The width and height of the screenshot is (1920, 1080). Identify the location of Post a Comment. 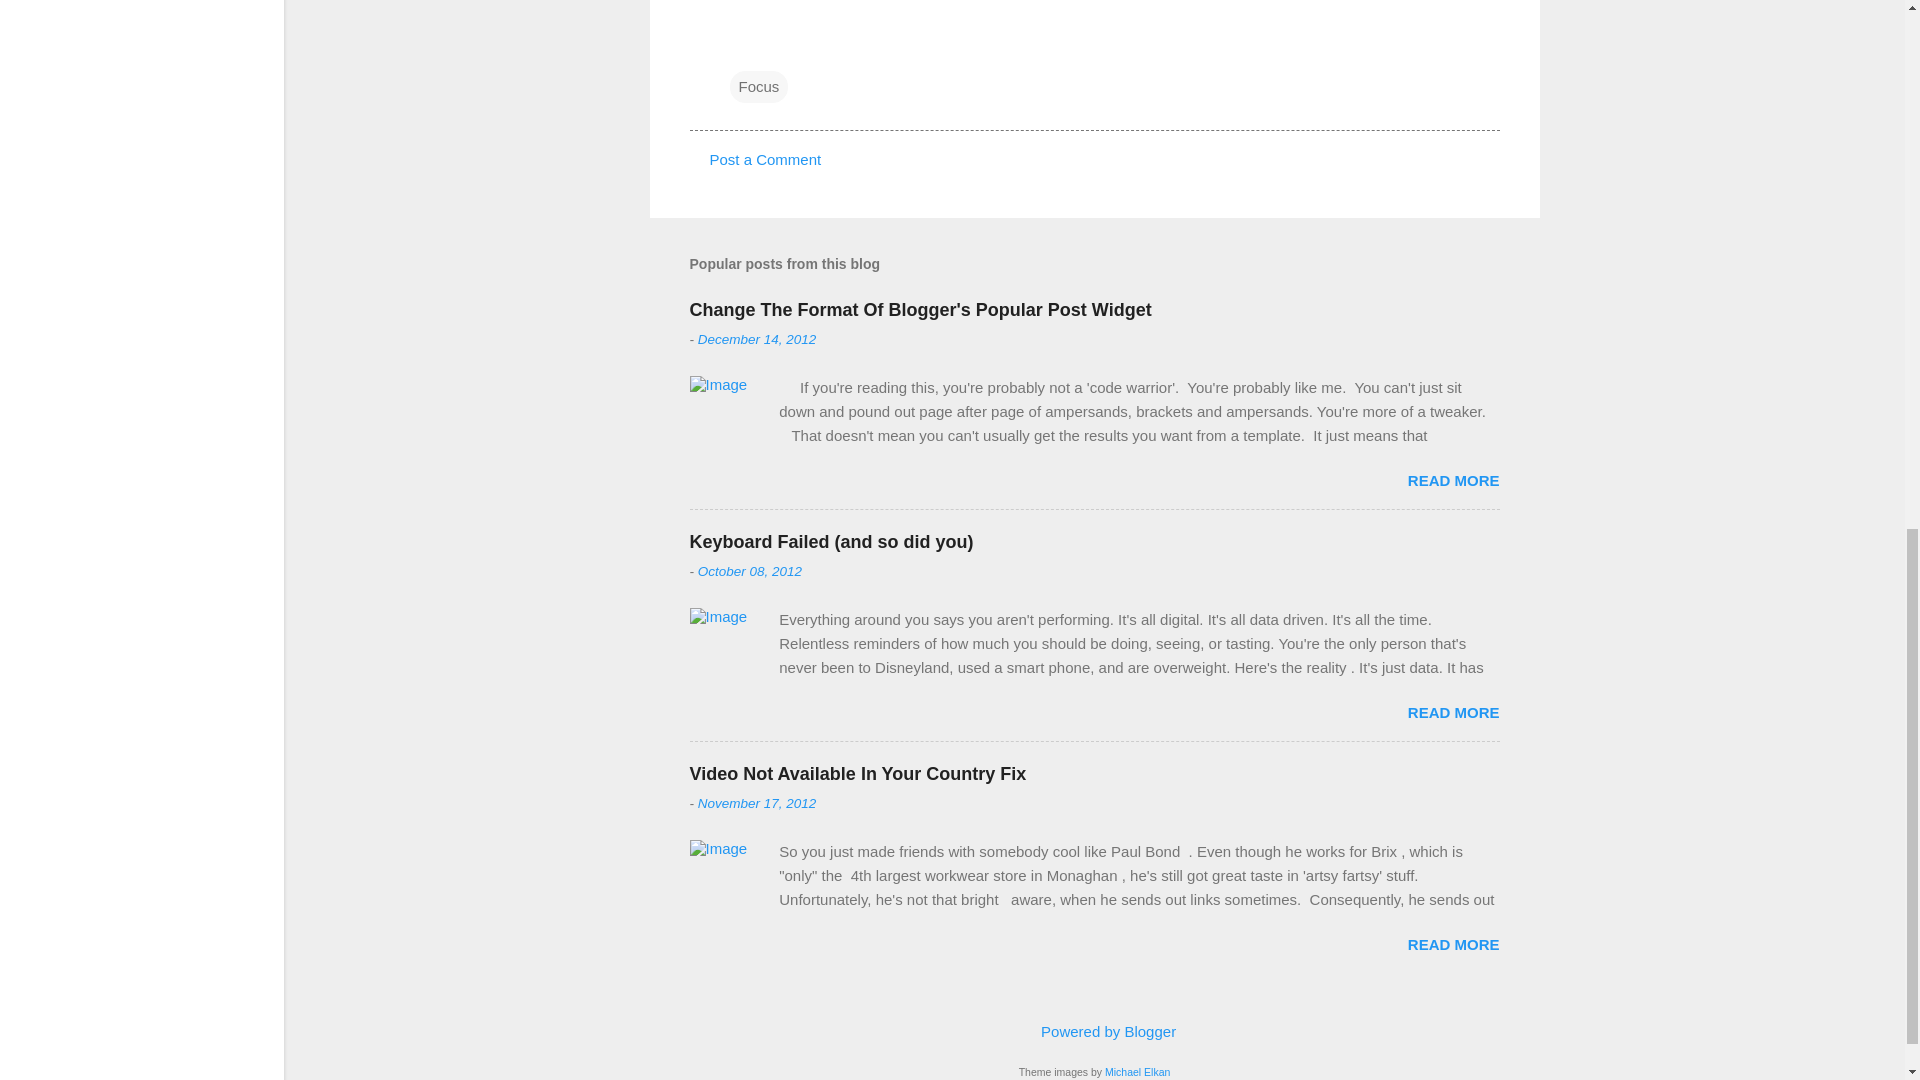
(766, 160).